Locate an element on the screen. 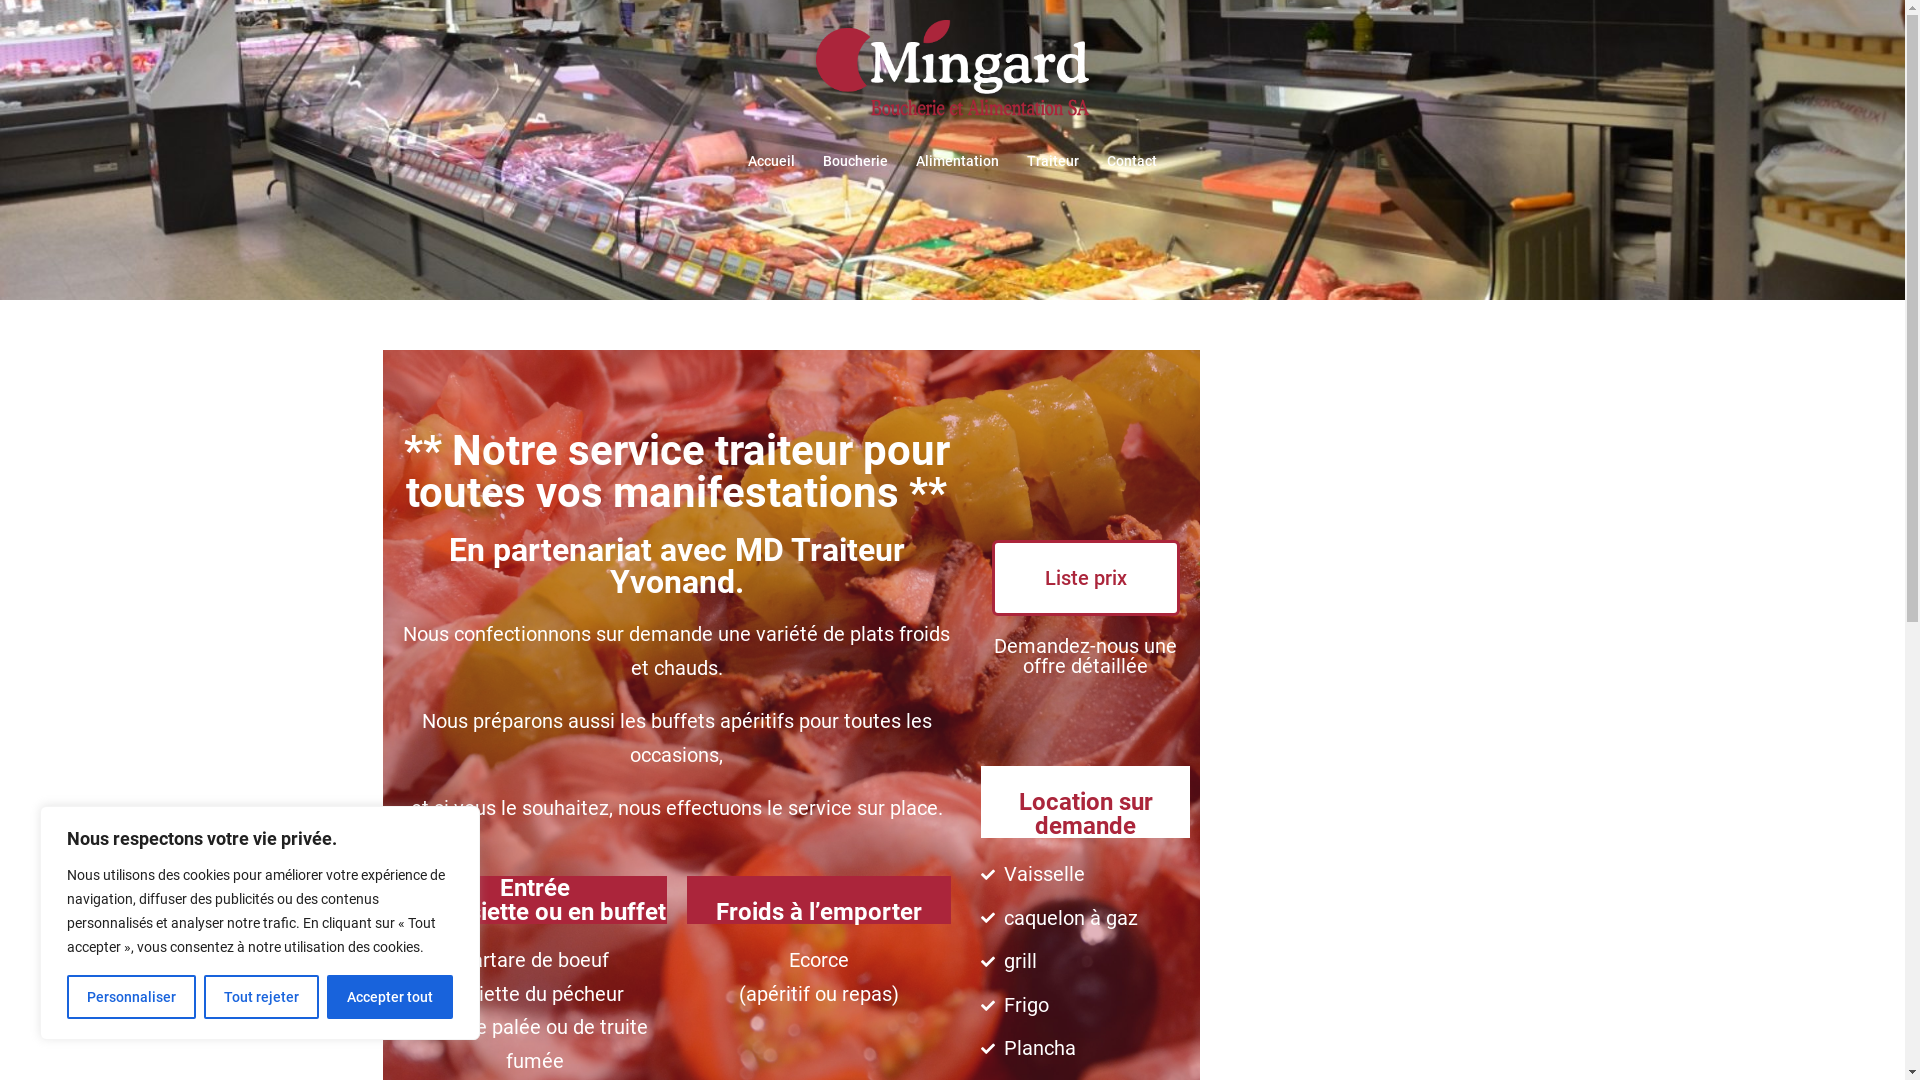  Liste prix is located at coordinates (1086, 578).